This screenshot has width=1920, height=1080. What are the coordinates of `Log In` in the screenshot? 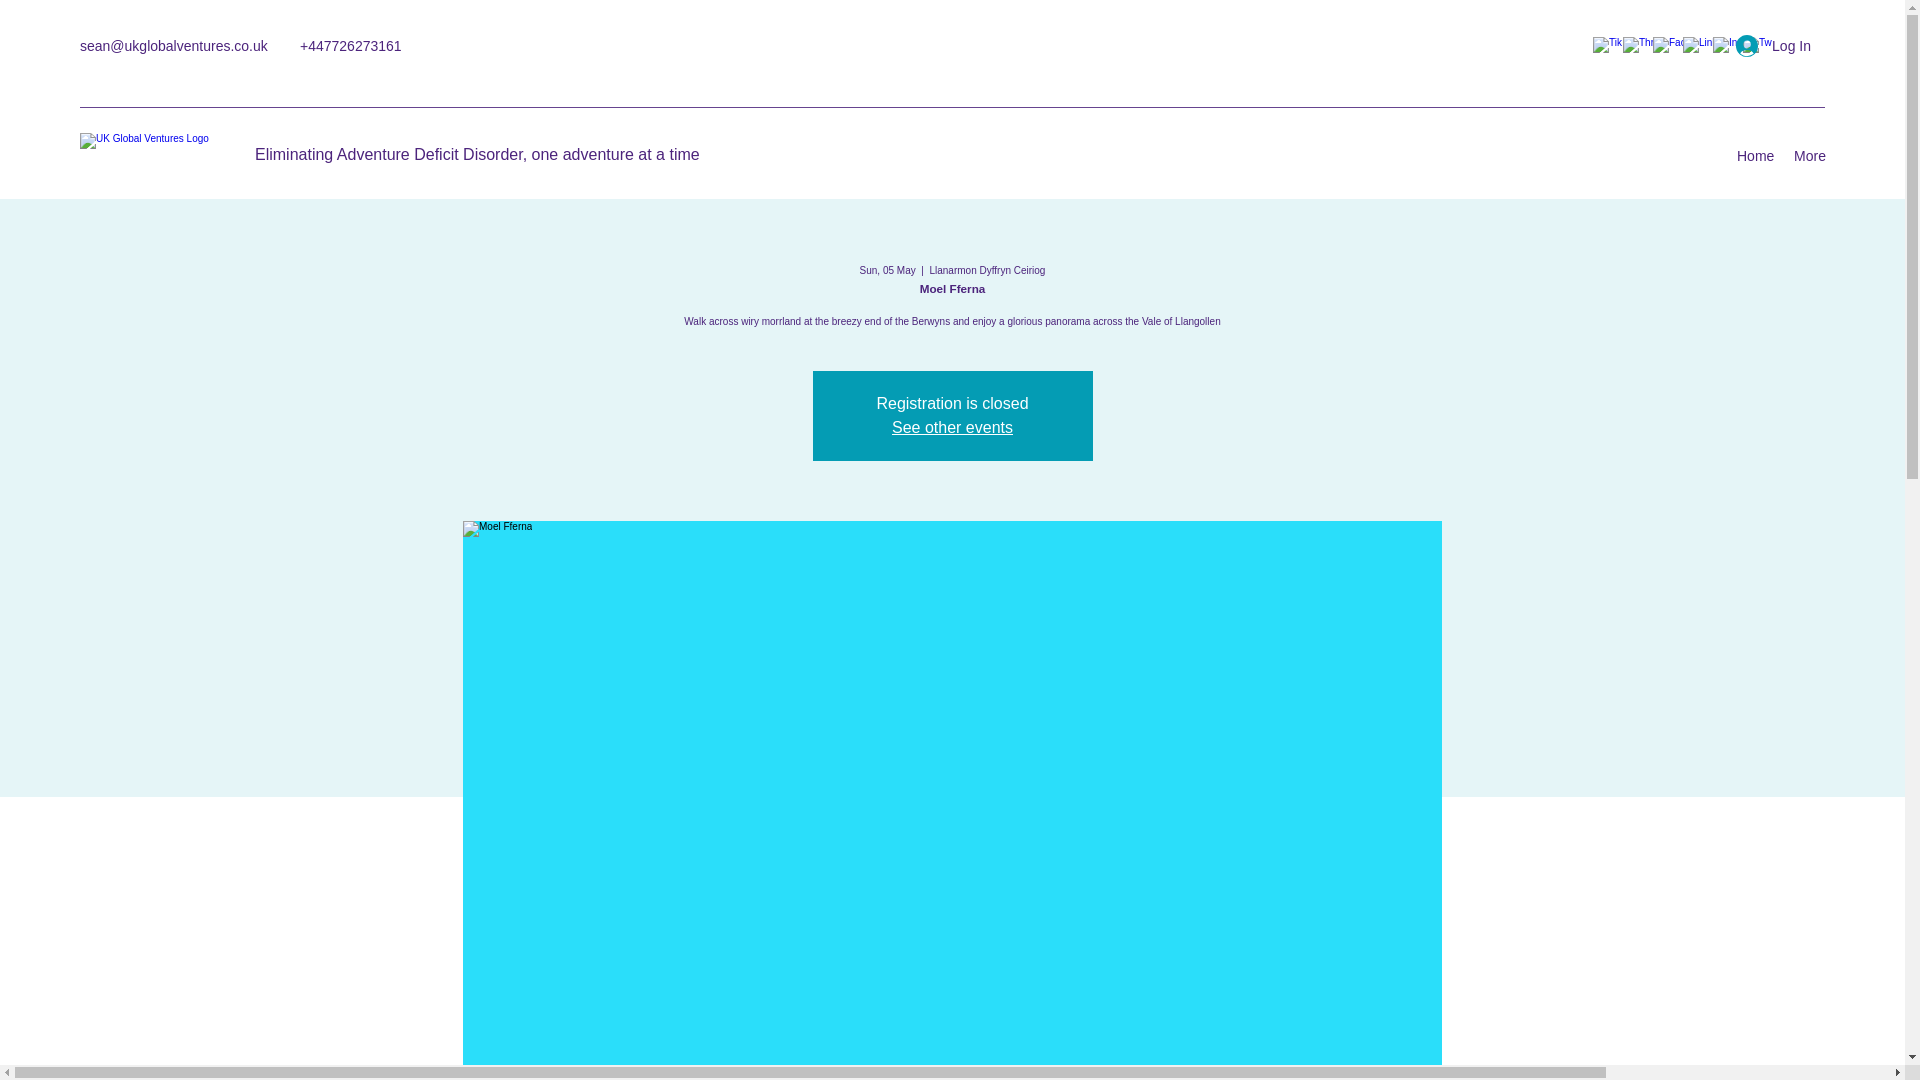 It's located at (1774, 46).